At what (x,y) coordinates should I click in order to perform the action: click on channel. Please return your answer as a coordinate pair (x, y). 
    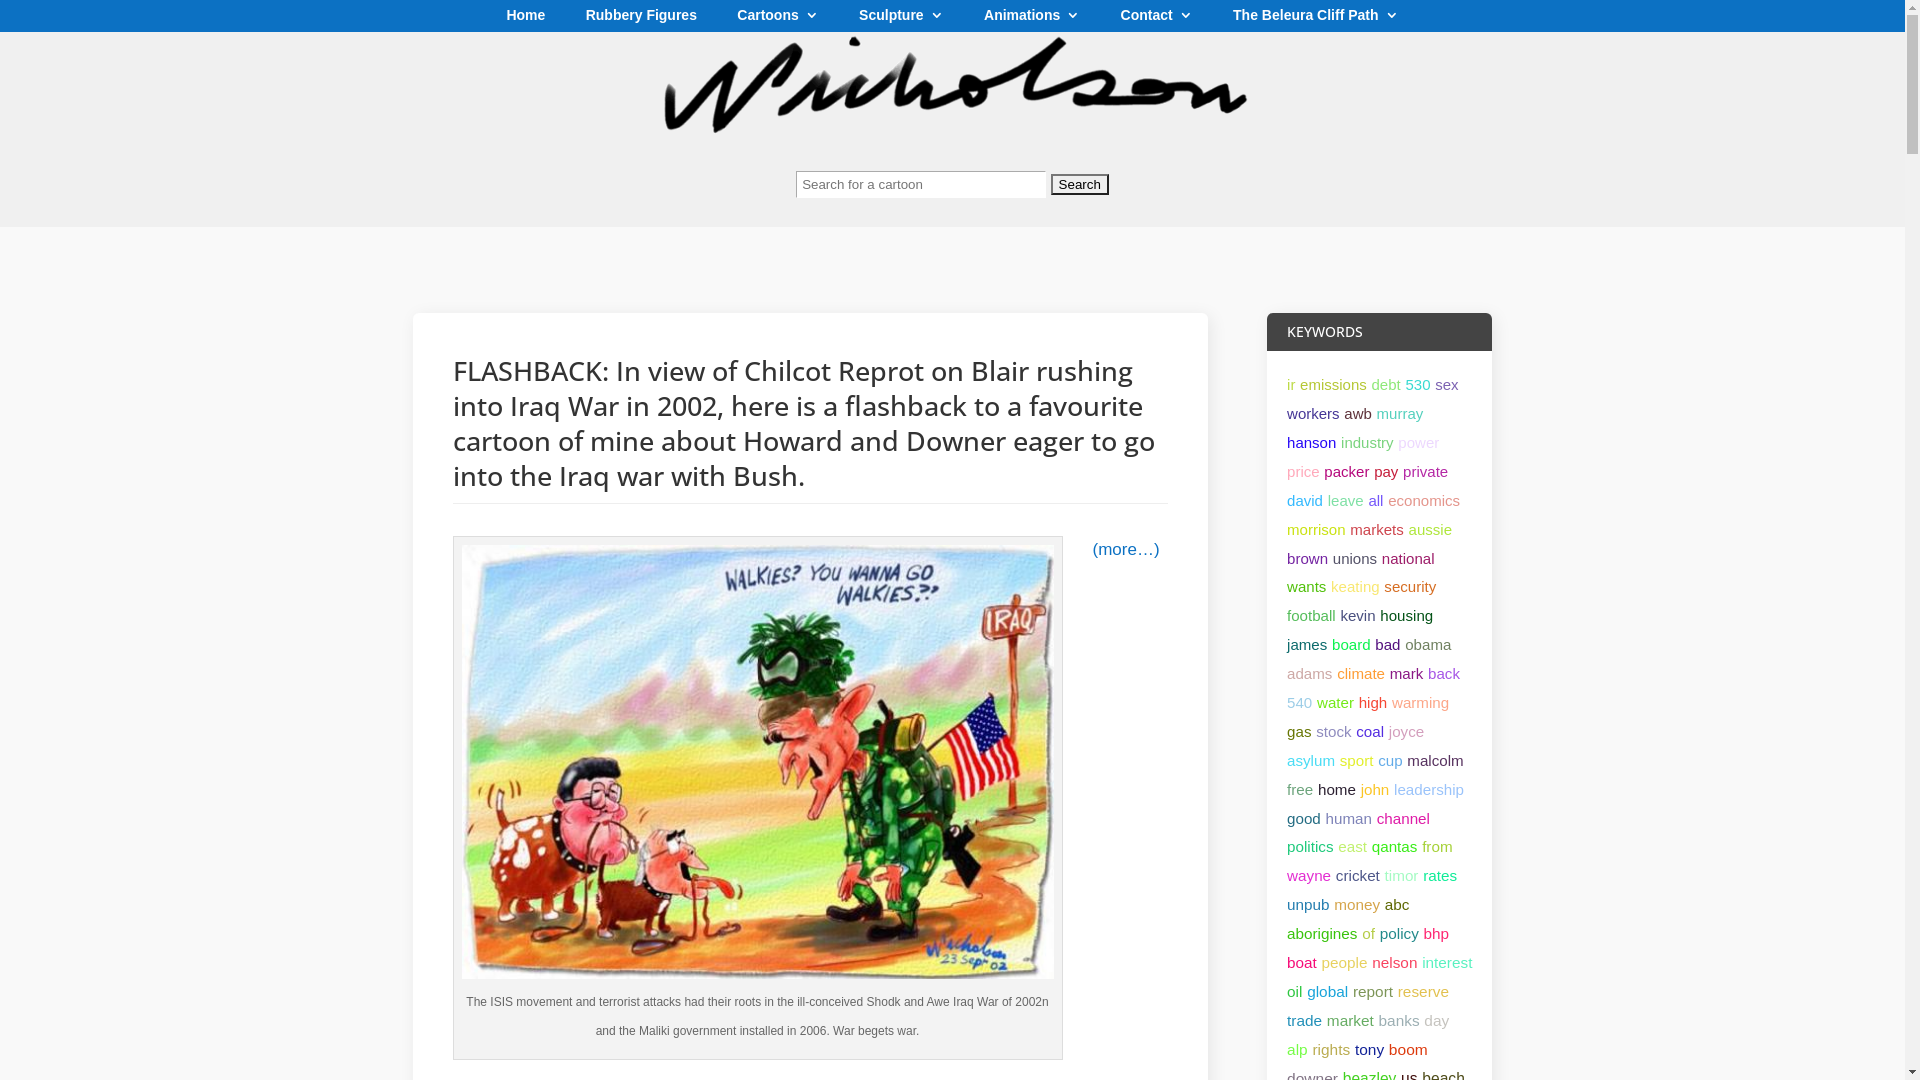
    Looking at the image, I should click on (1404, 818).